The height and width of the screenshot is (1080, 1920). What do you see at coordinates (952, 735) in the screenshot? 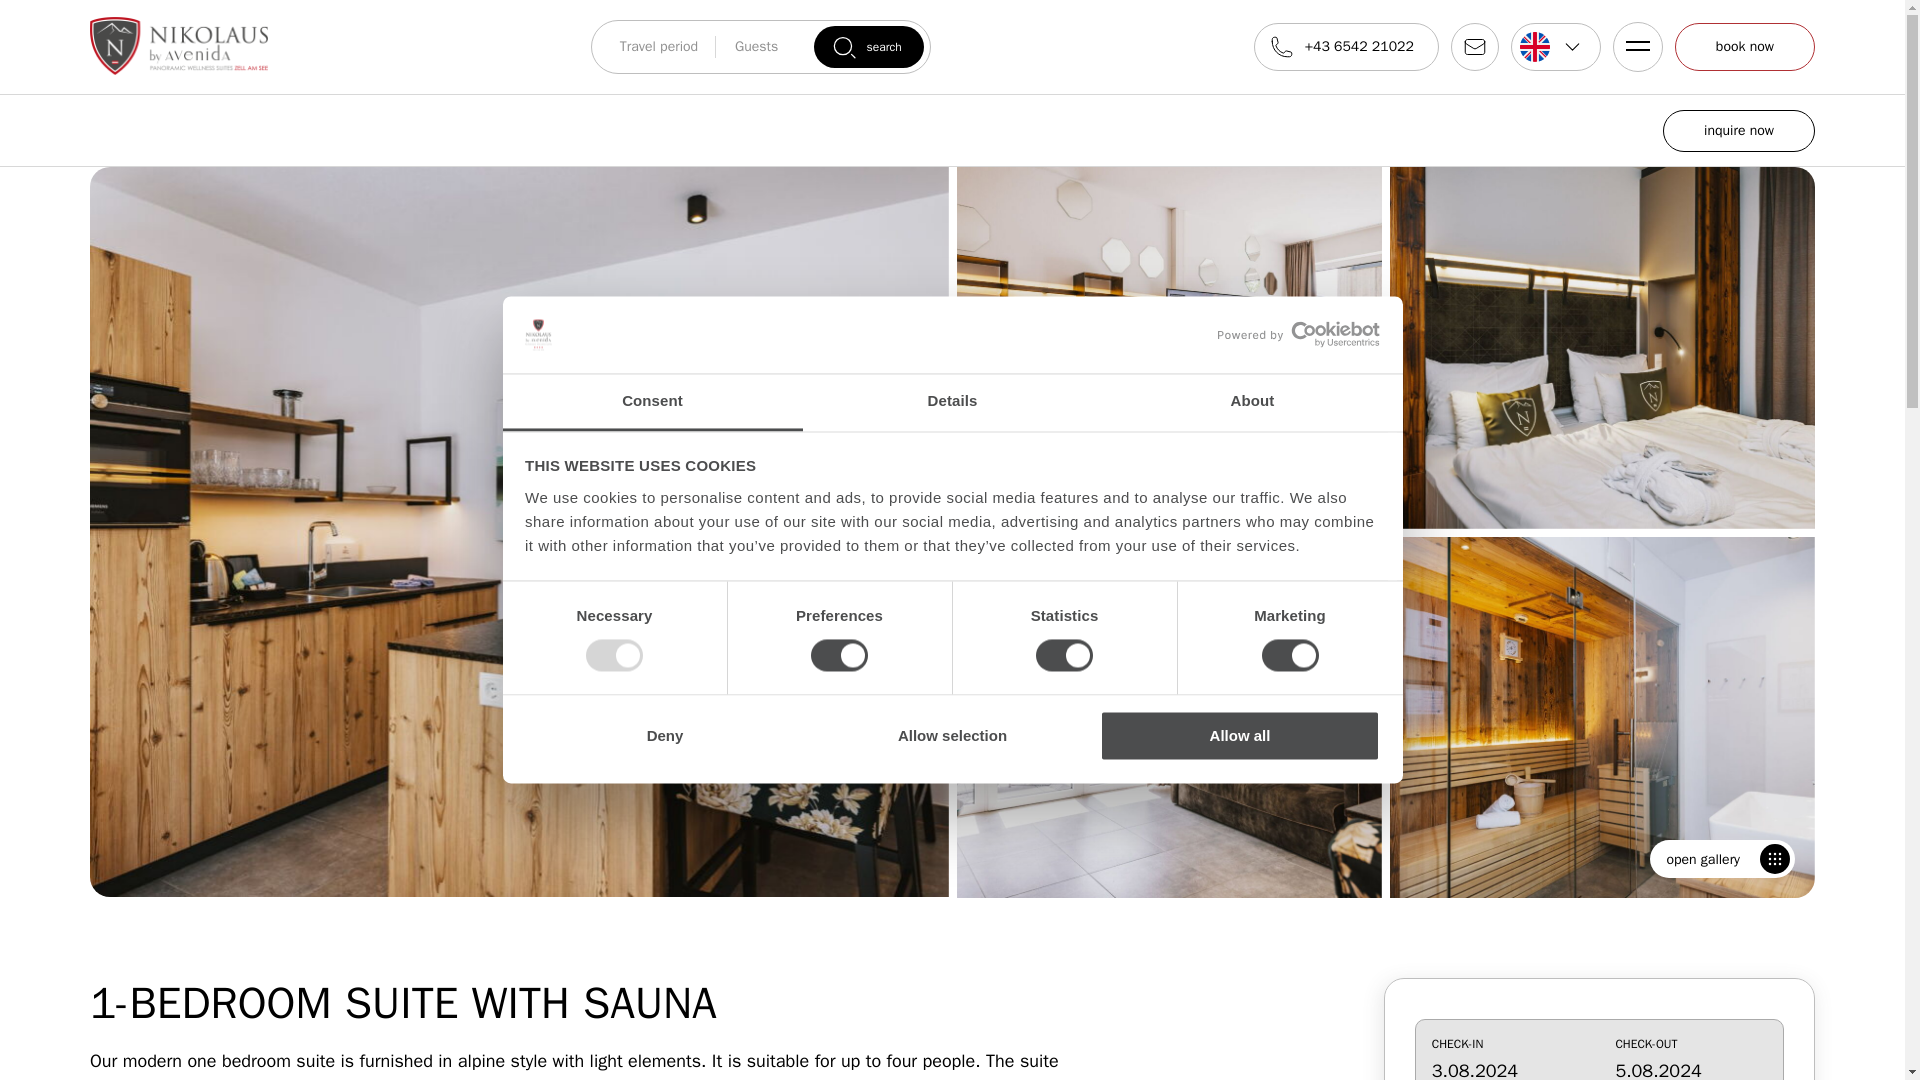
I see `Allow selection` at bounding box center [952, 735].